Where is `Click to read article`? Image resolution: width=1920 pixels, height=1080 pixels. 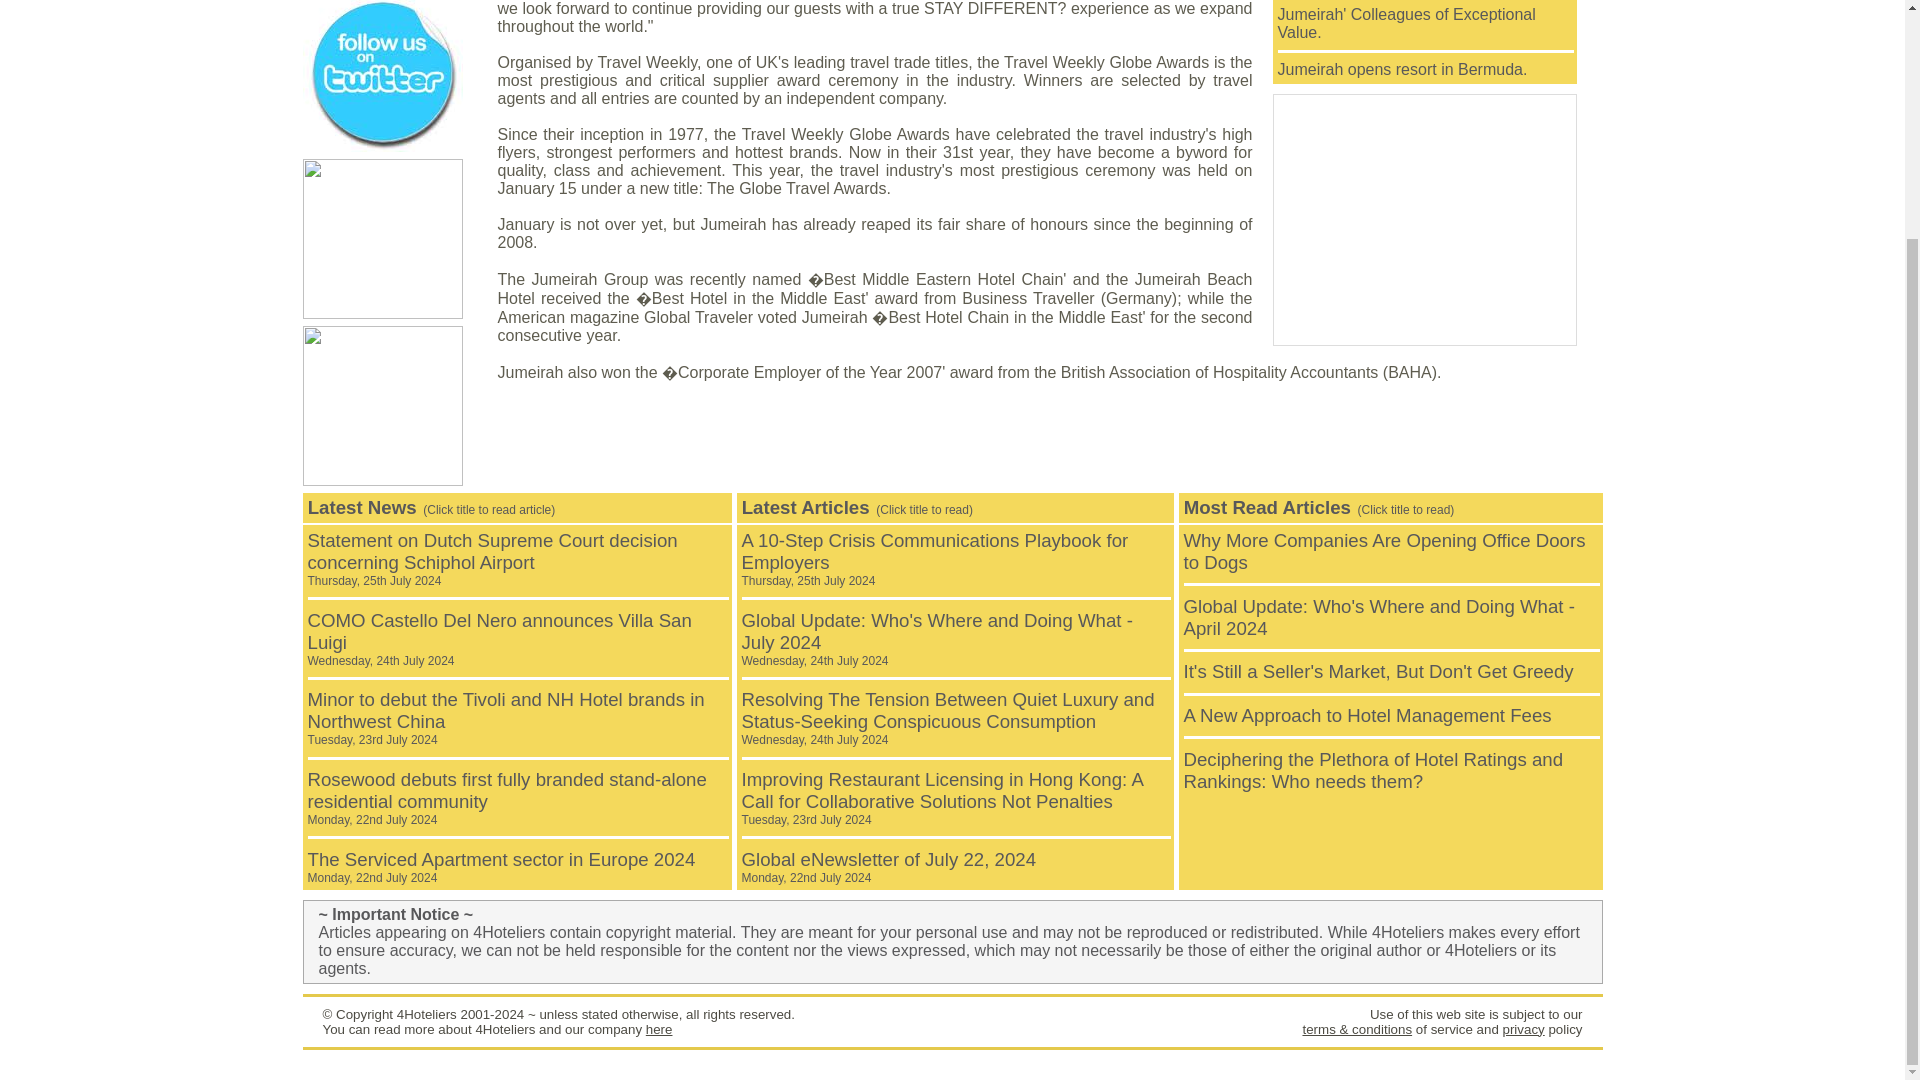
Click to read article is located at coordinates (942, 798).